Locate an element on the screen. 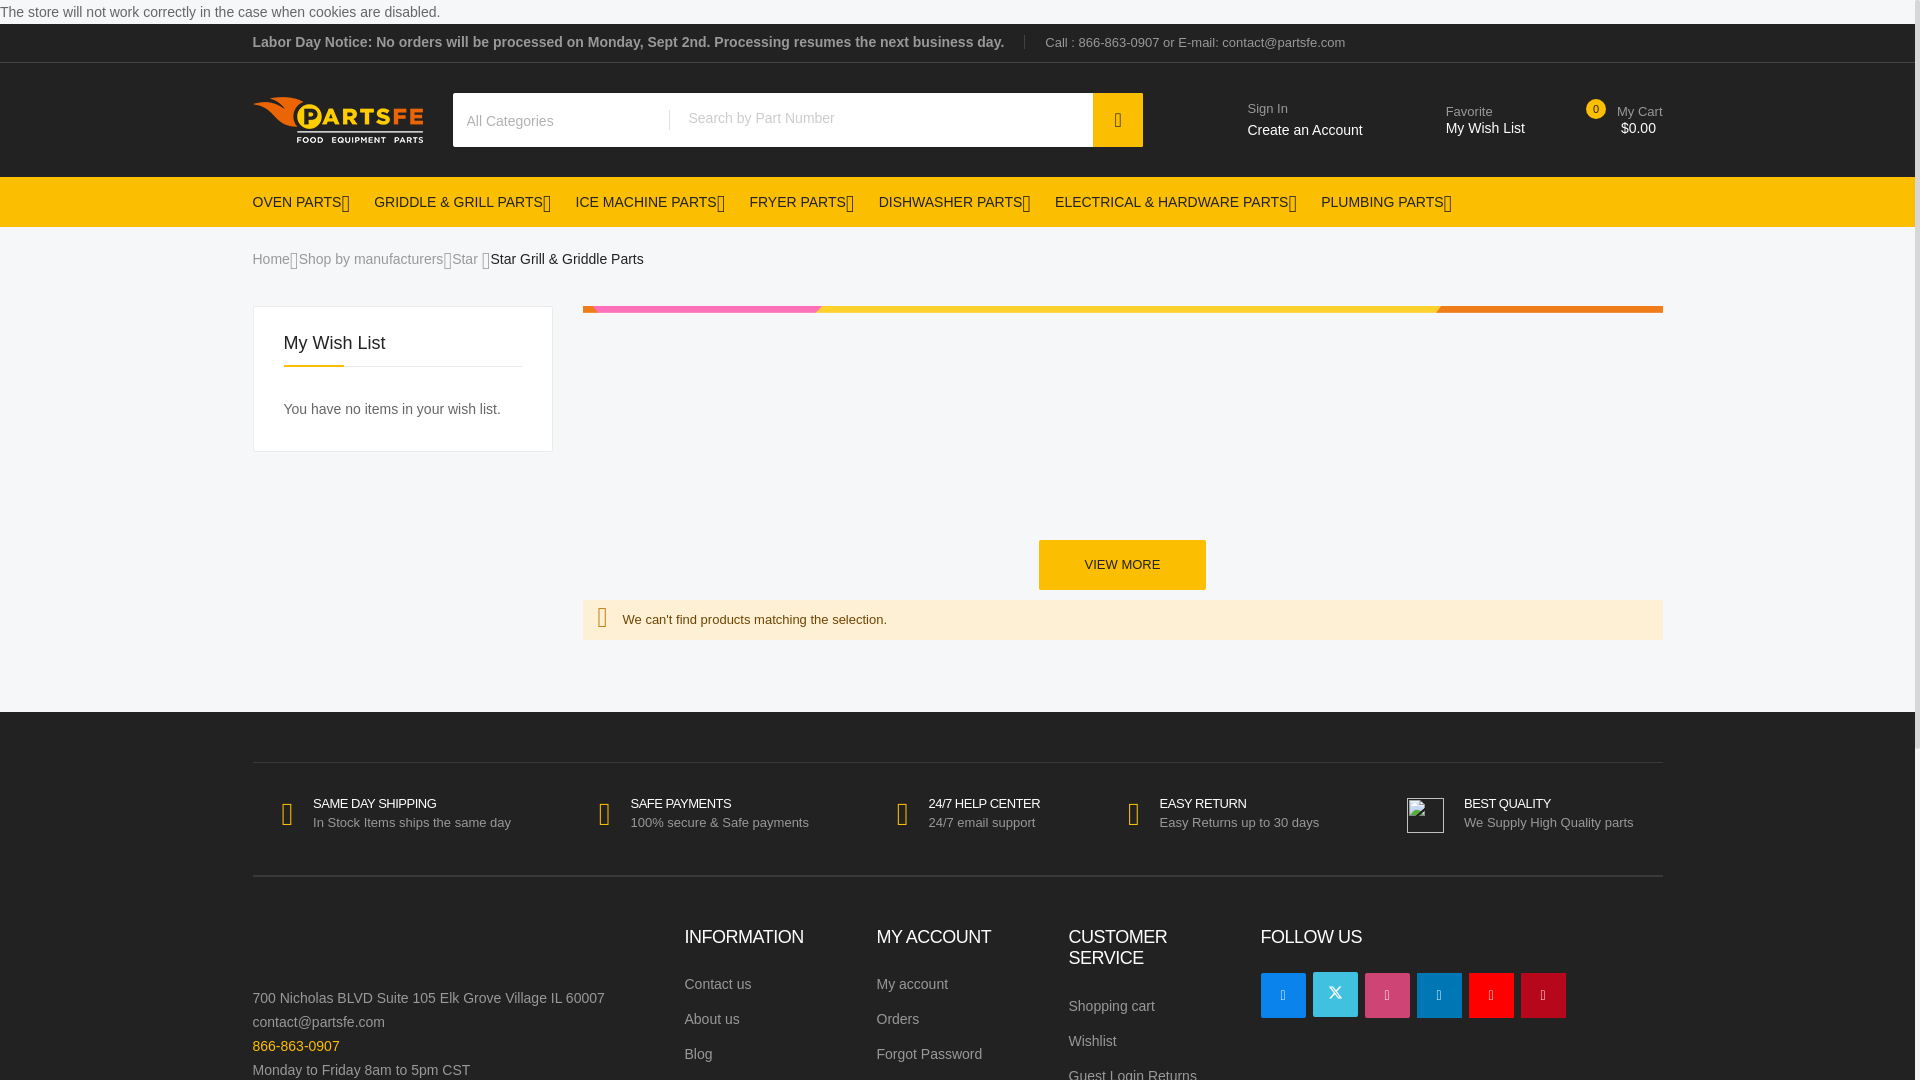 This screenshot has height=1080, width=1920. ICE MACHINE PARTS is located at coordinates (1102, 42).